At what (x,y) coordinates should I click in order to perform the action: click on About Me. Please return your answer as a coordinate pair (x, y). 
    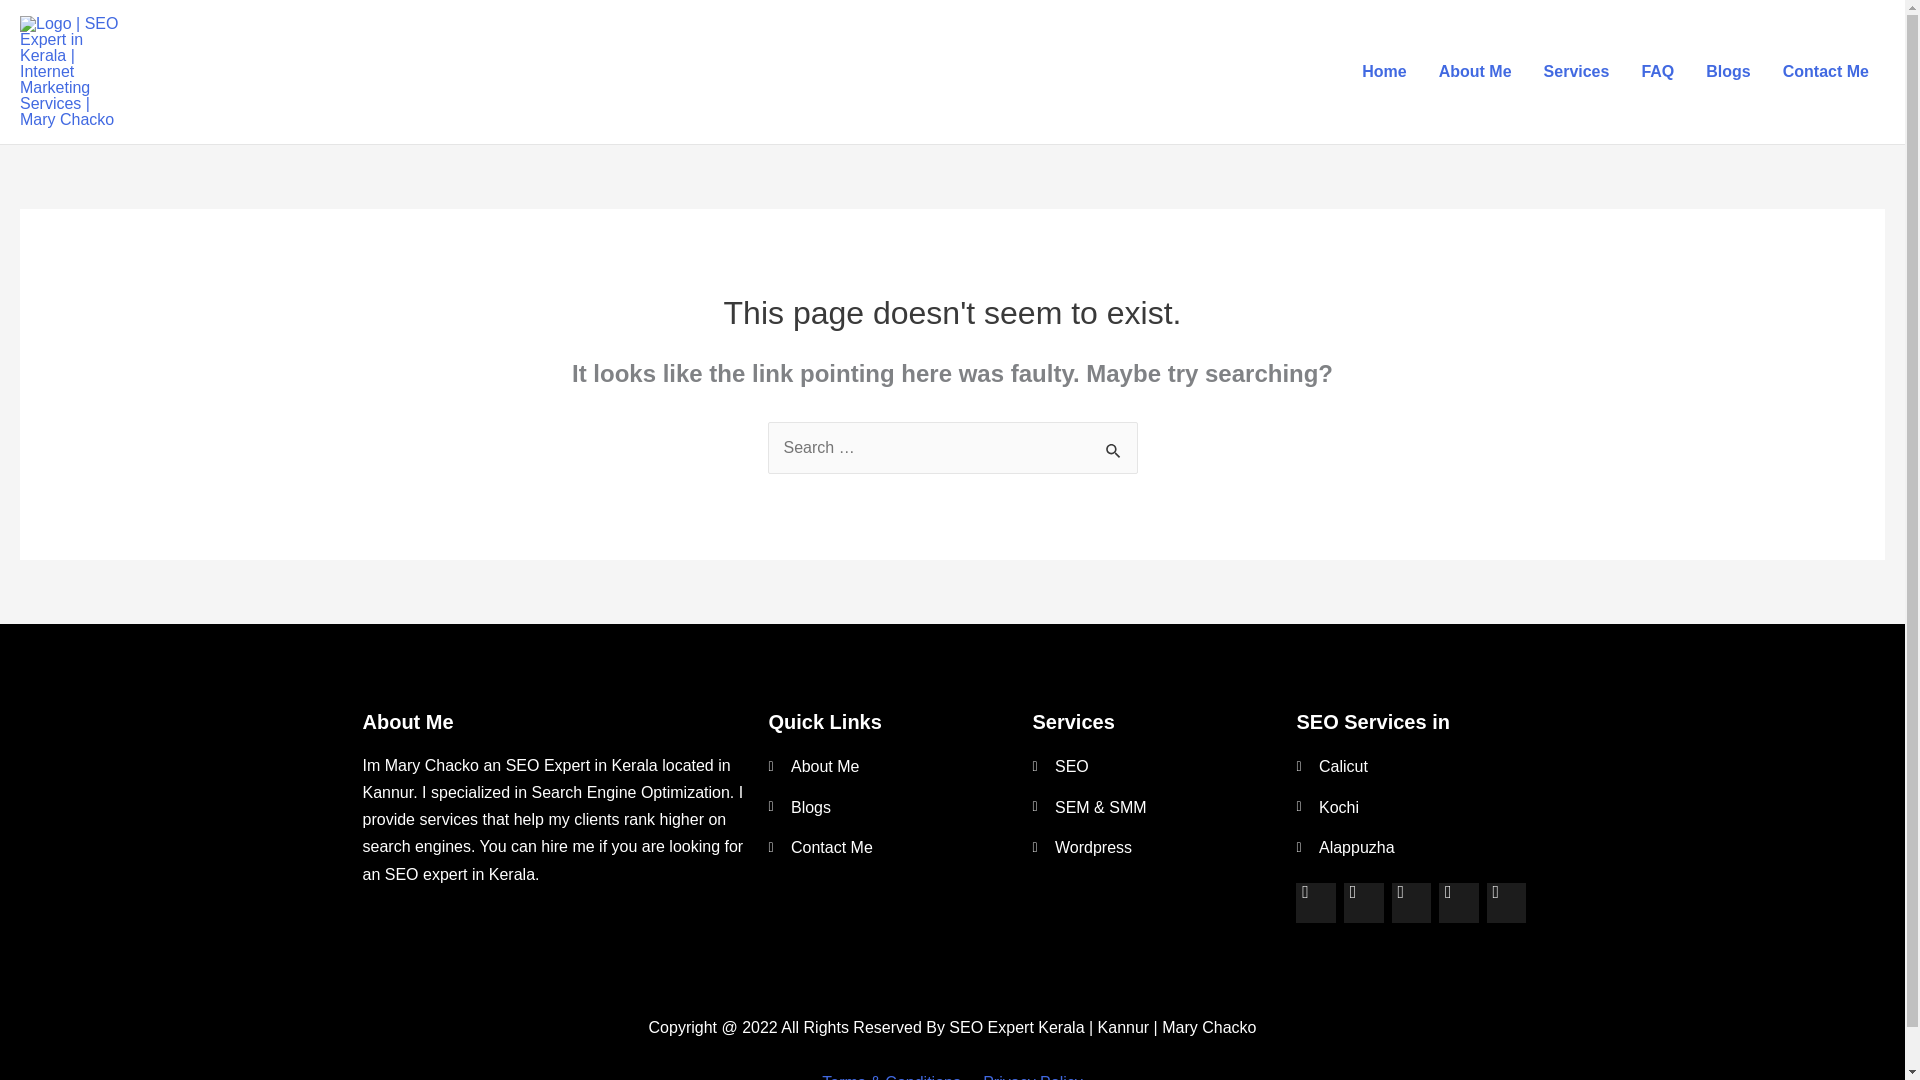
    Looking at the image, I should click on (1475, 72).